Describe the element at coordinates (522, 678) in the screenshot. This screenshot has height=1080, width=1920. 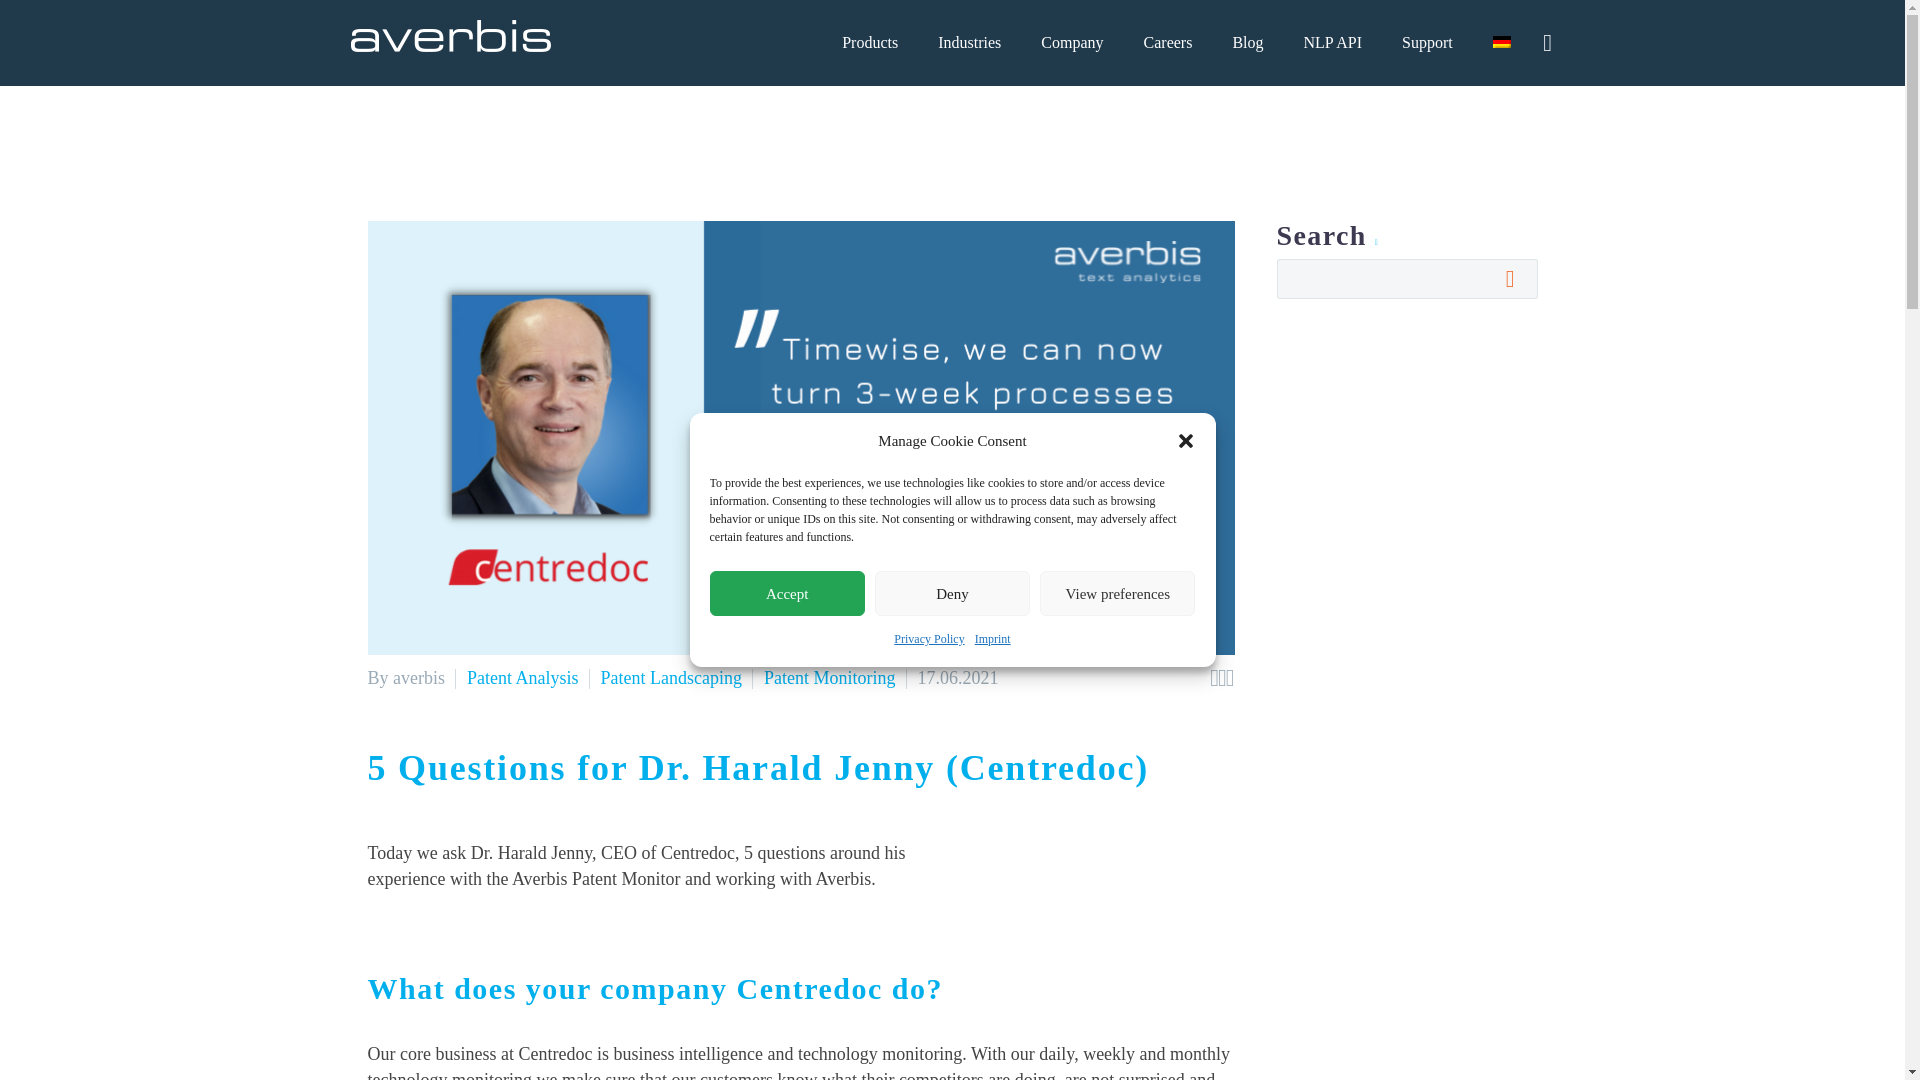
I see `View all posts in Patent Analysis` at that location.